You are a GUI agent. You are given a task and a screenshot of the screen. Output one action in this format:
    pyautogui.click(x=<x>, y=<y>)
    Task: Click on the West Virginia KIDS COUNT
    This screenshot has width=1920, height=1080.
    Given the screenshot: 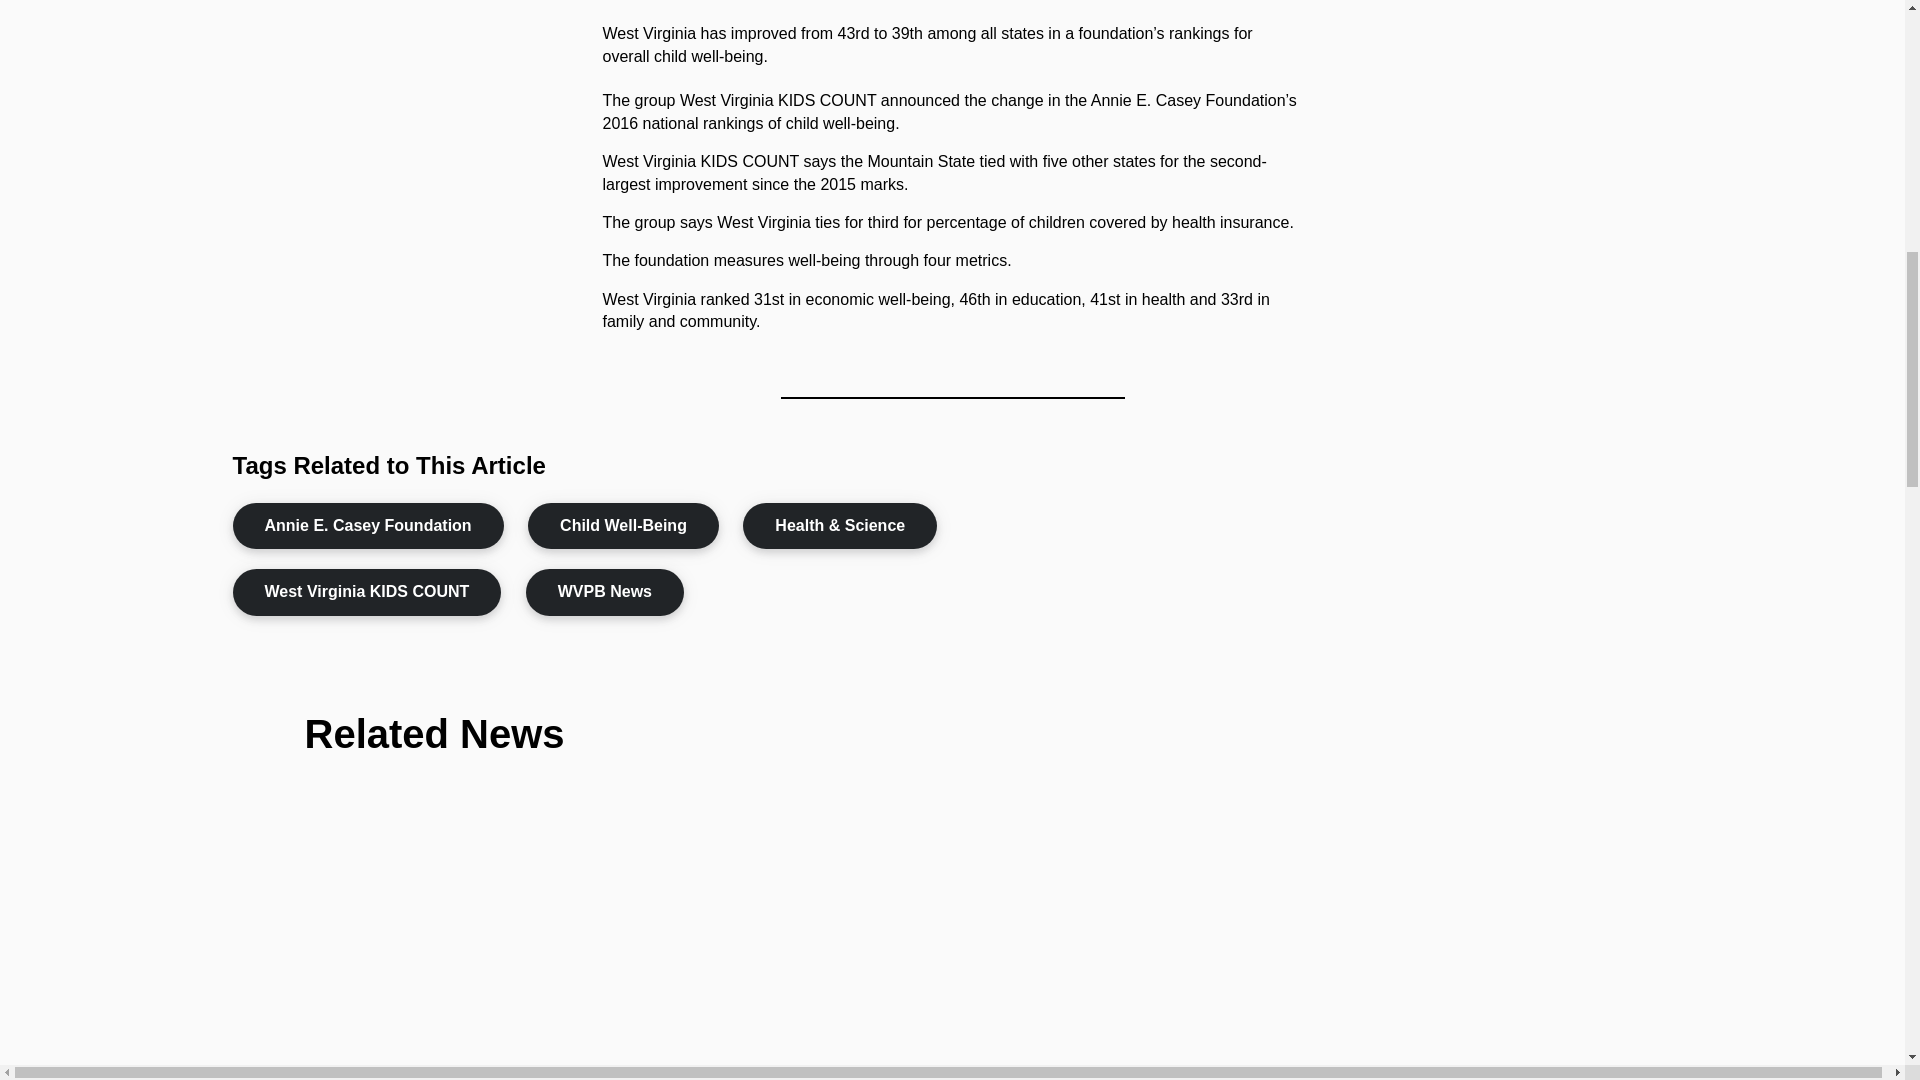 What is the action you would take?
    pyautogui.click(x=366, y=592)
    